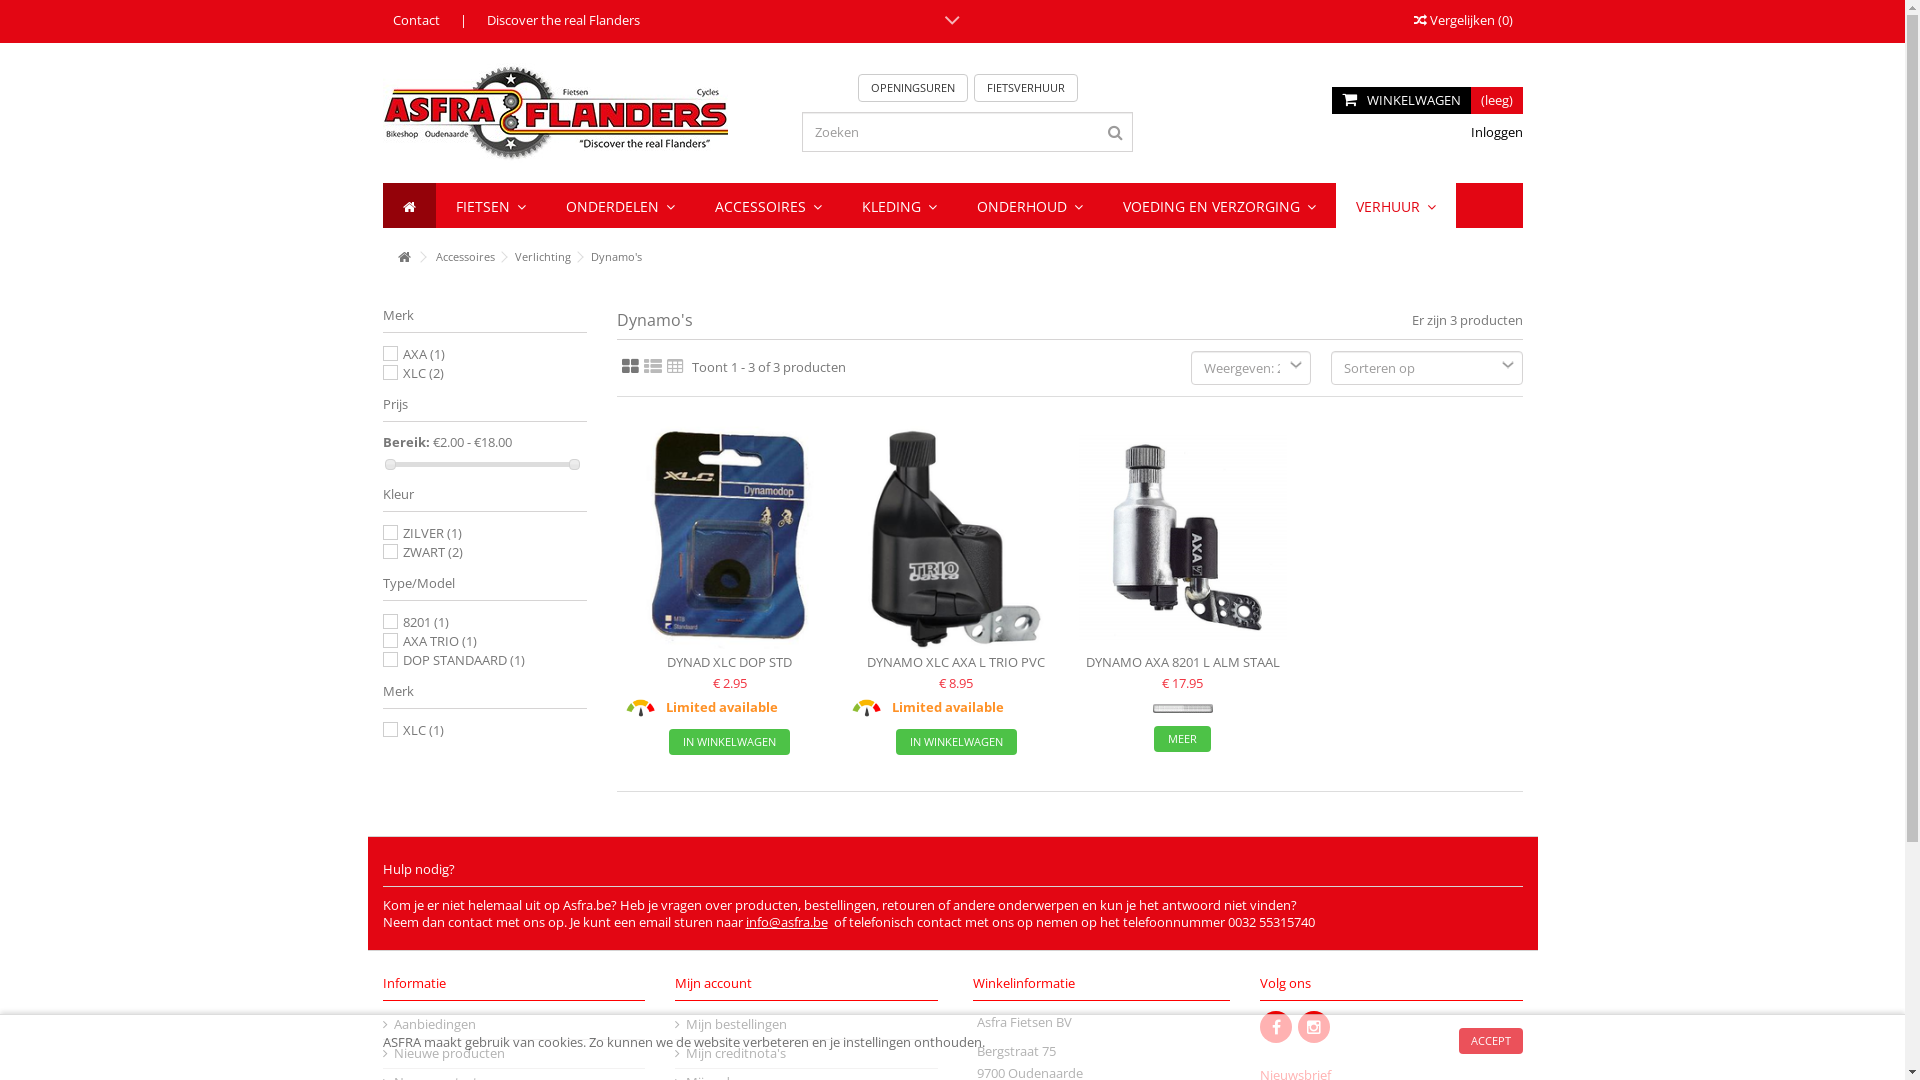  I want to click on Facebook, so click(1276, 1027).